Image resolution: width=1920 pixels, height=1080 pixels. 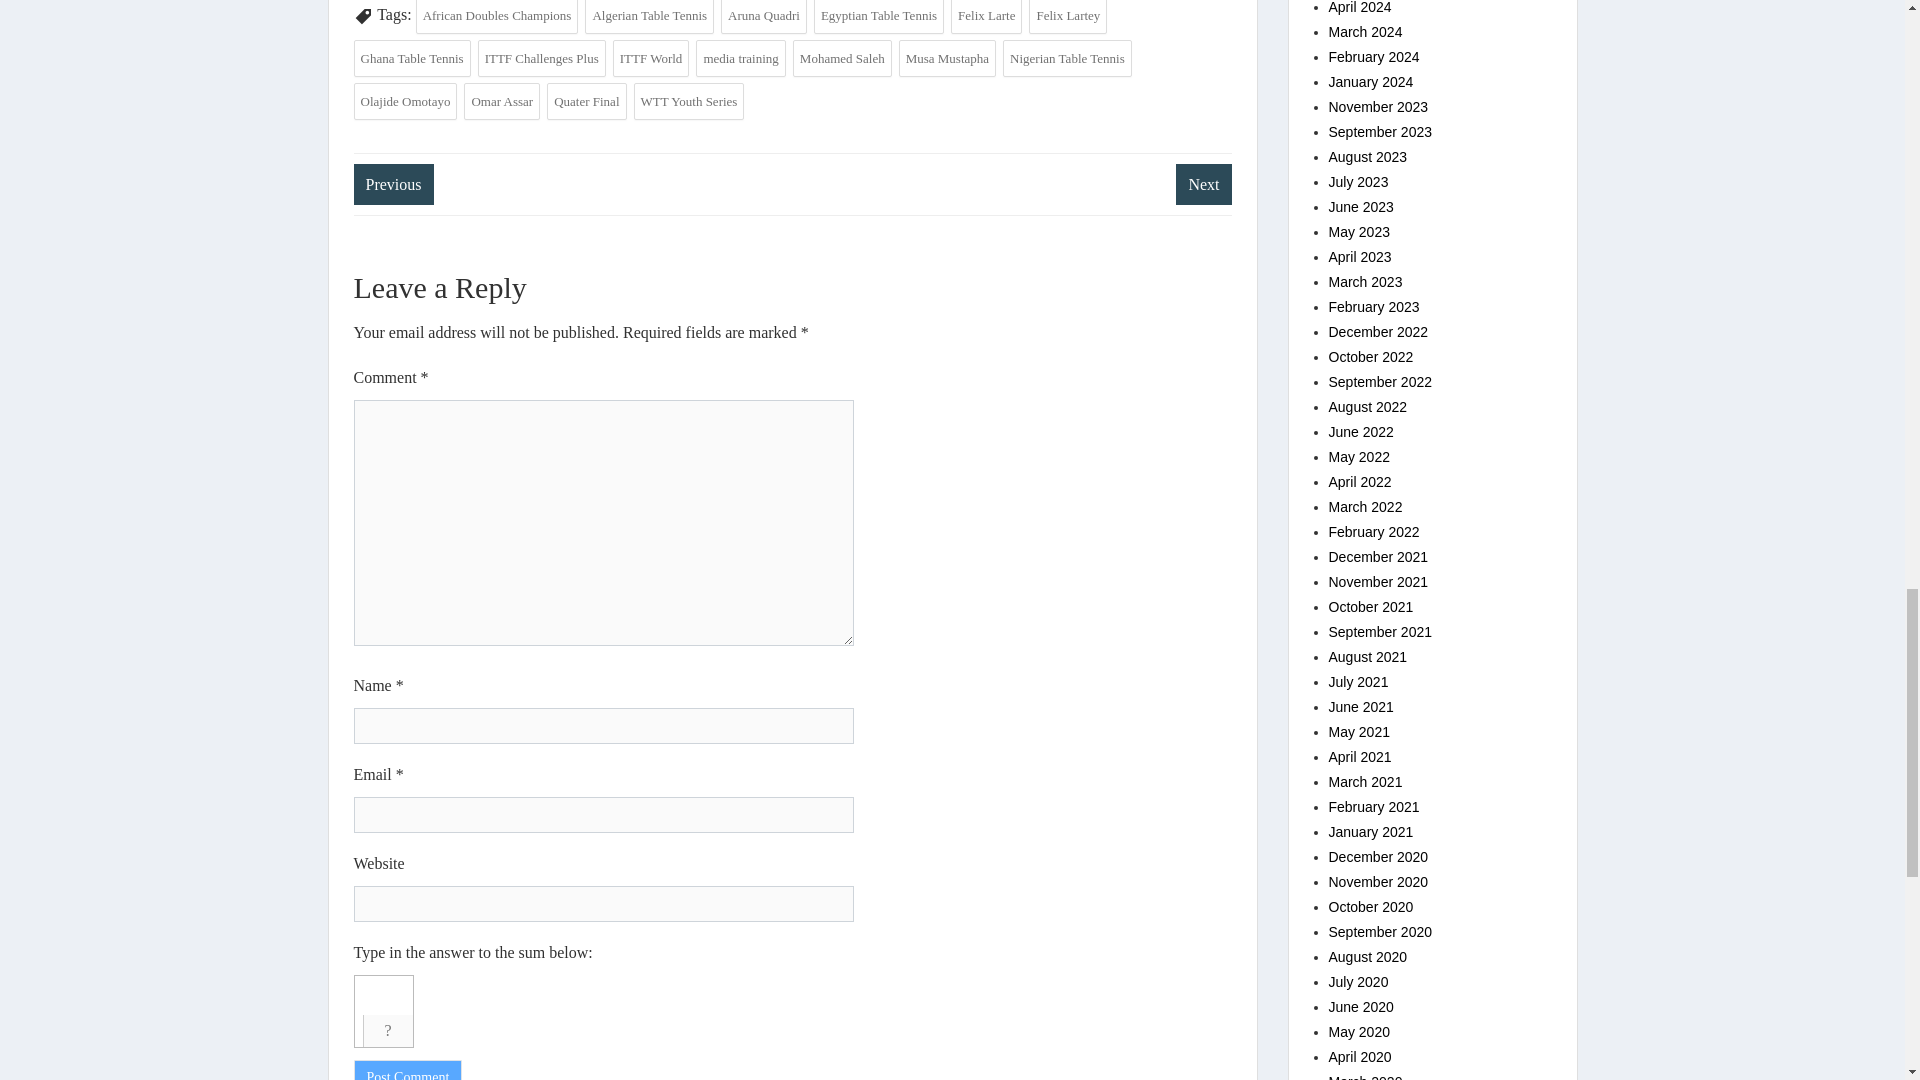 I want to click on ITTF World, so click(x=650, y=58).